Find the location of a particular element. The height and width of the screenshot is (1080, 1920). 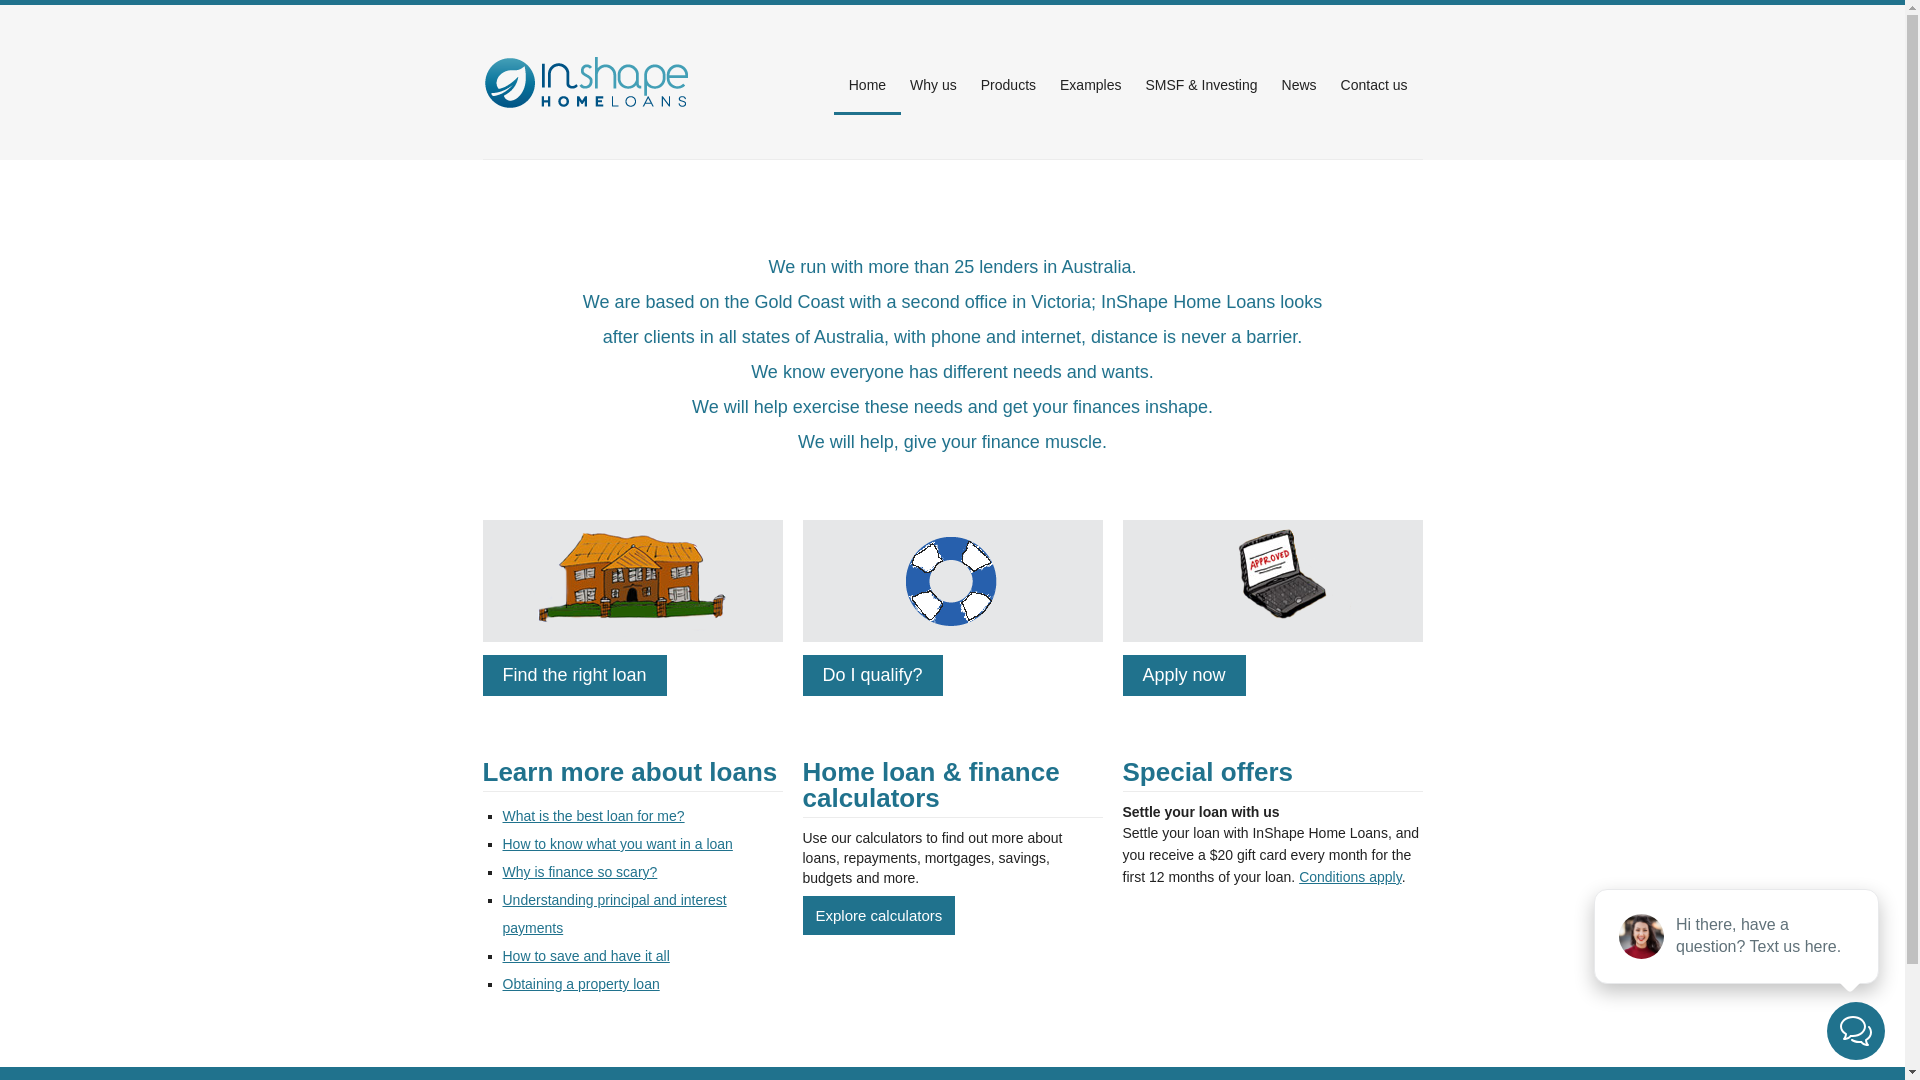

What is the best loan for me? is located at coordinates (593, 816).